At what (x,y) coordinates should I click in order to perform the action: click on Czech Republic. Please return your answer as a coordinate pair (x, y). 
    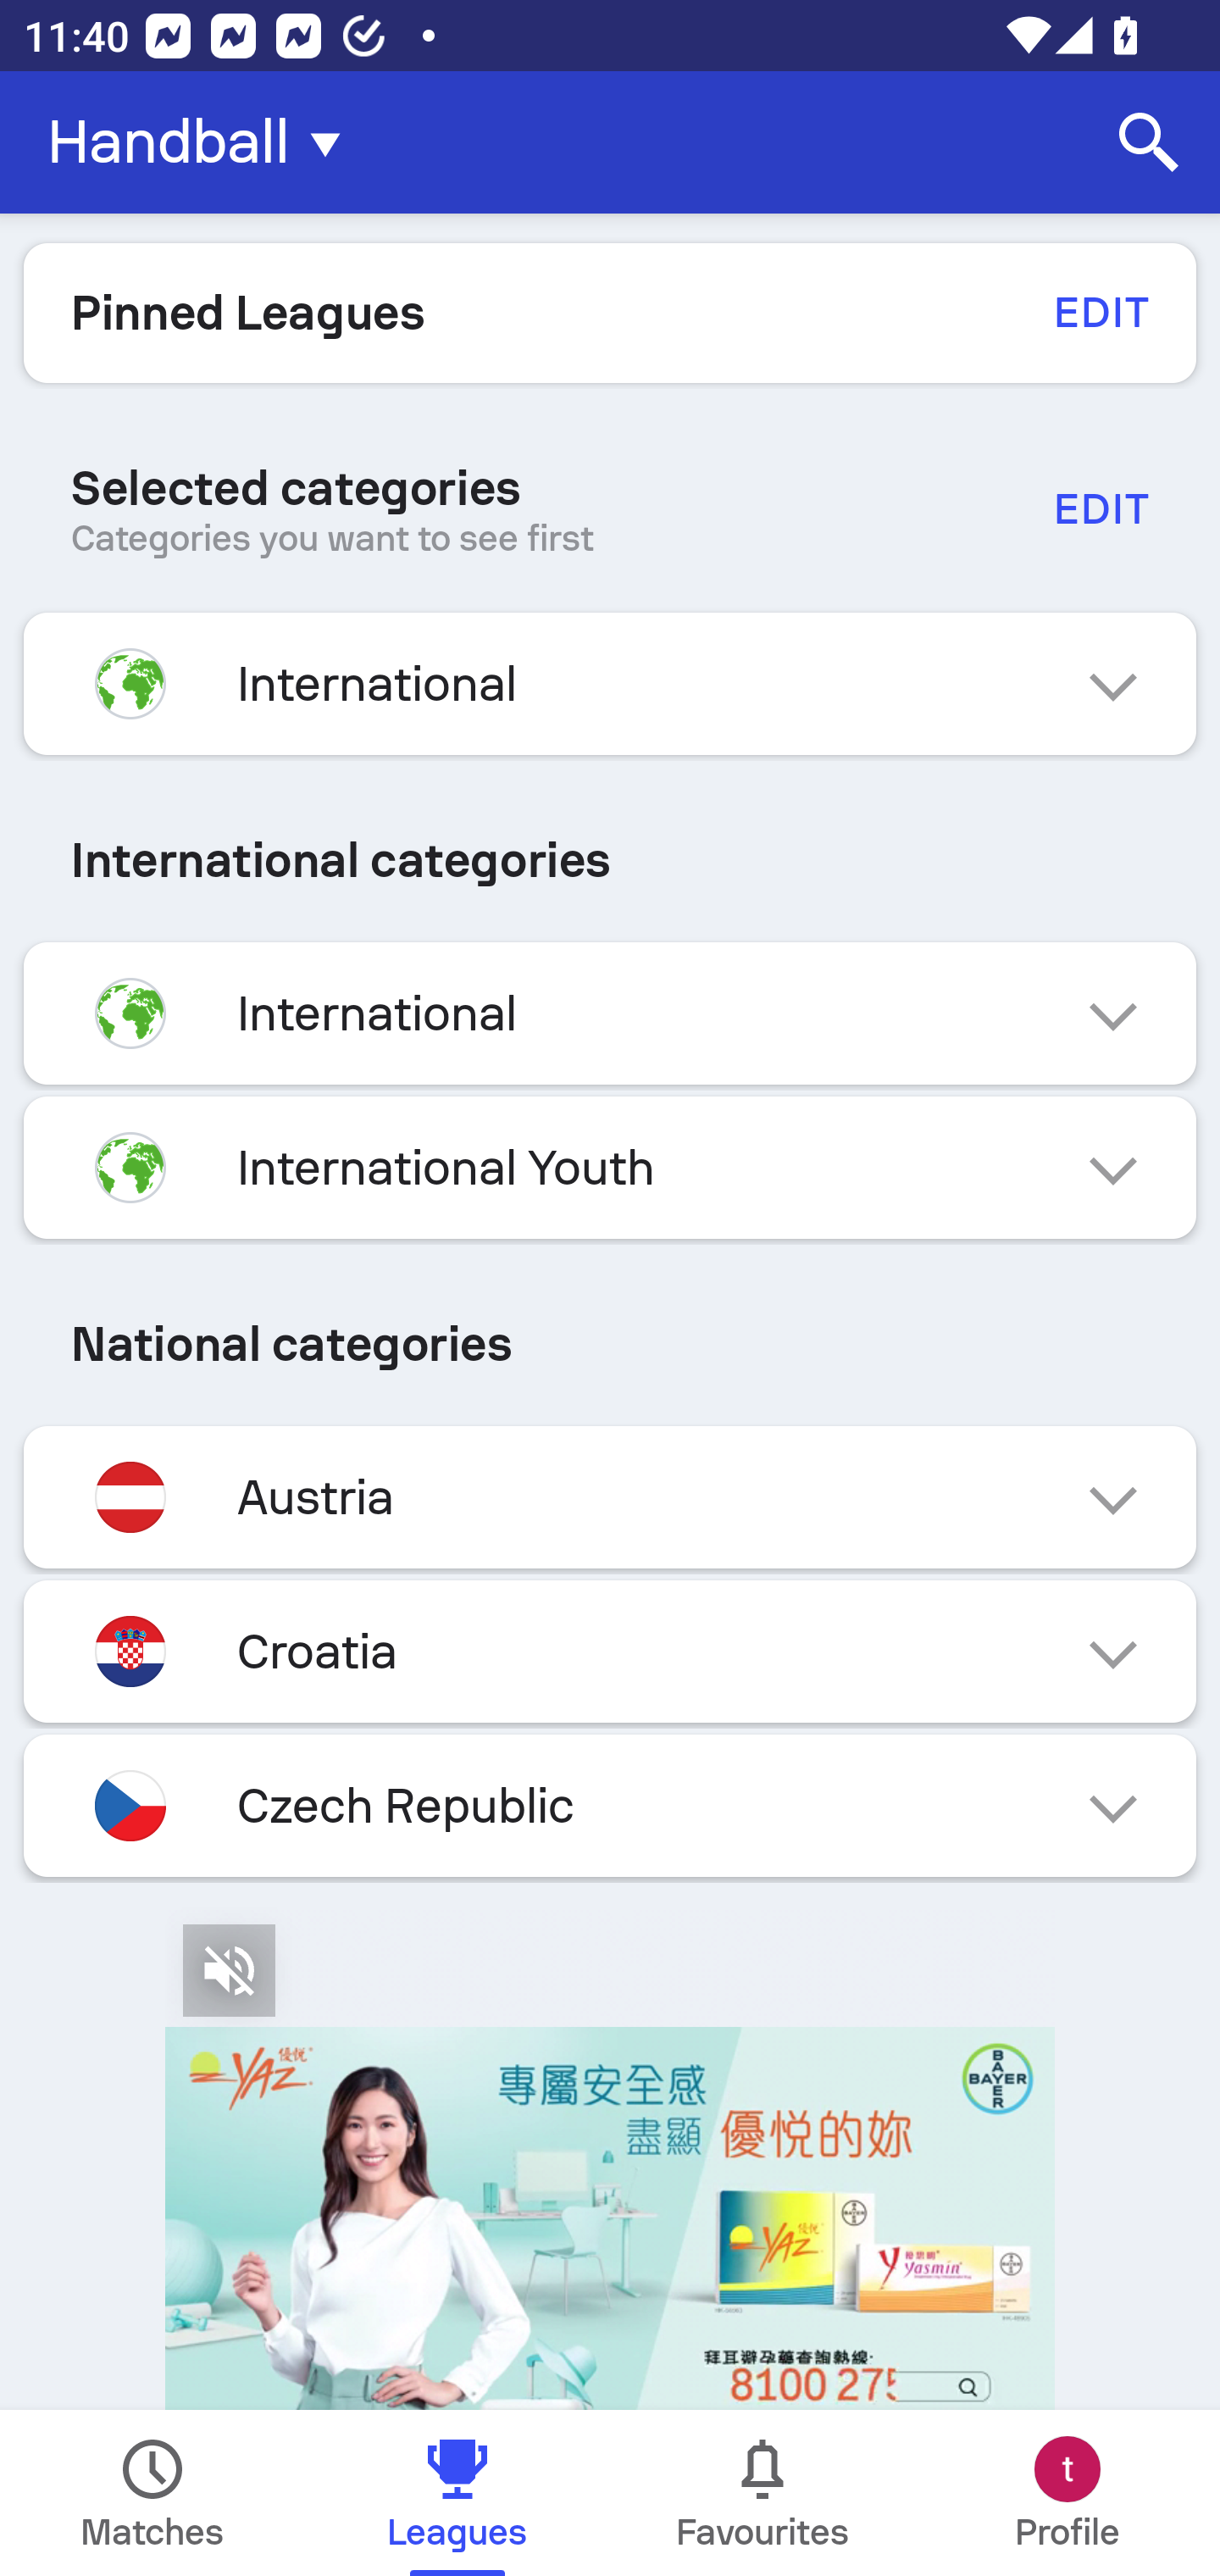
    Looking at the image, I should click on (610, 1805).